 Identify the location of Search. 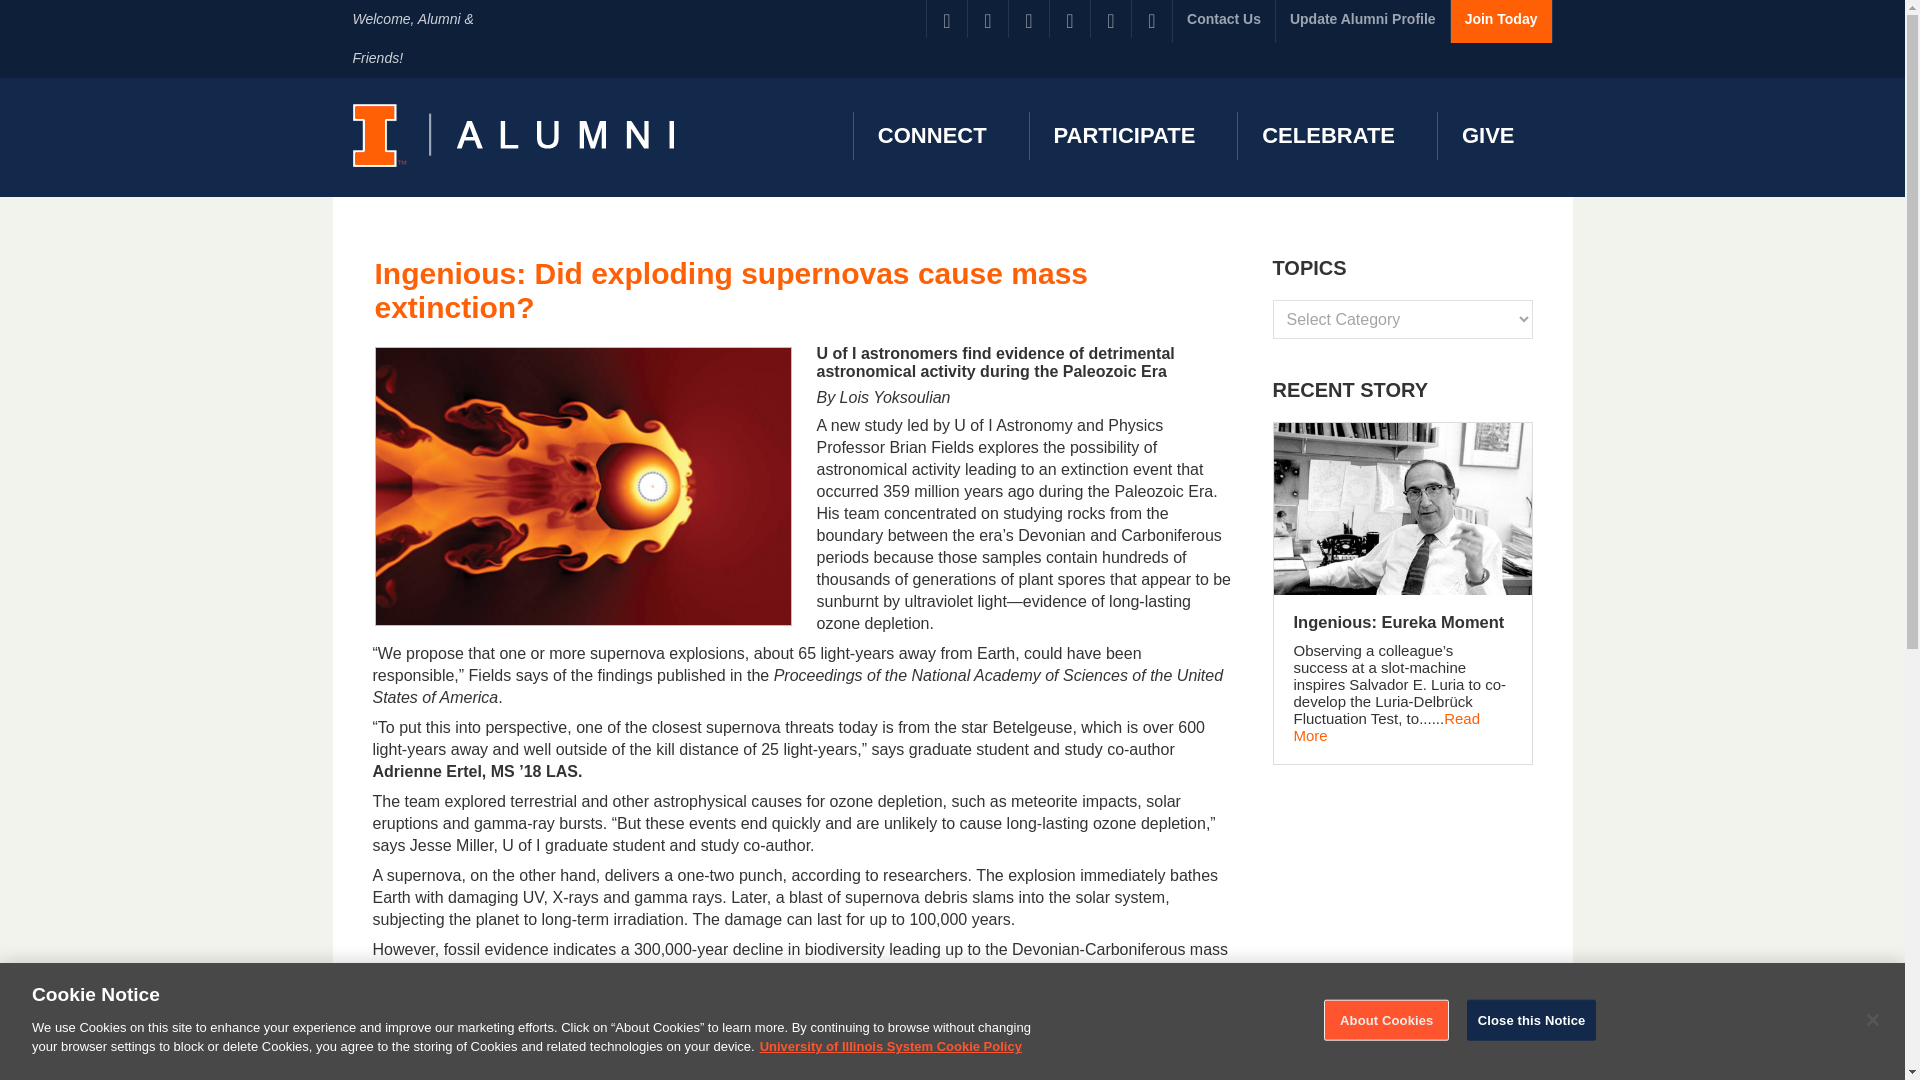
(30, 10).